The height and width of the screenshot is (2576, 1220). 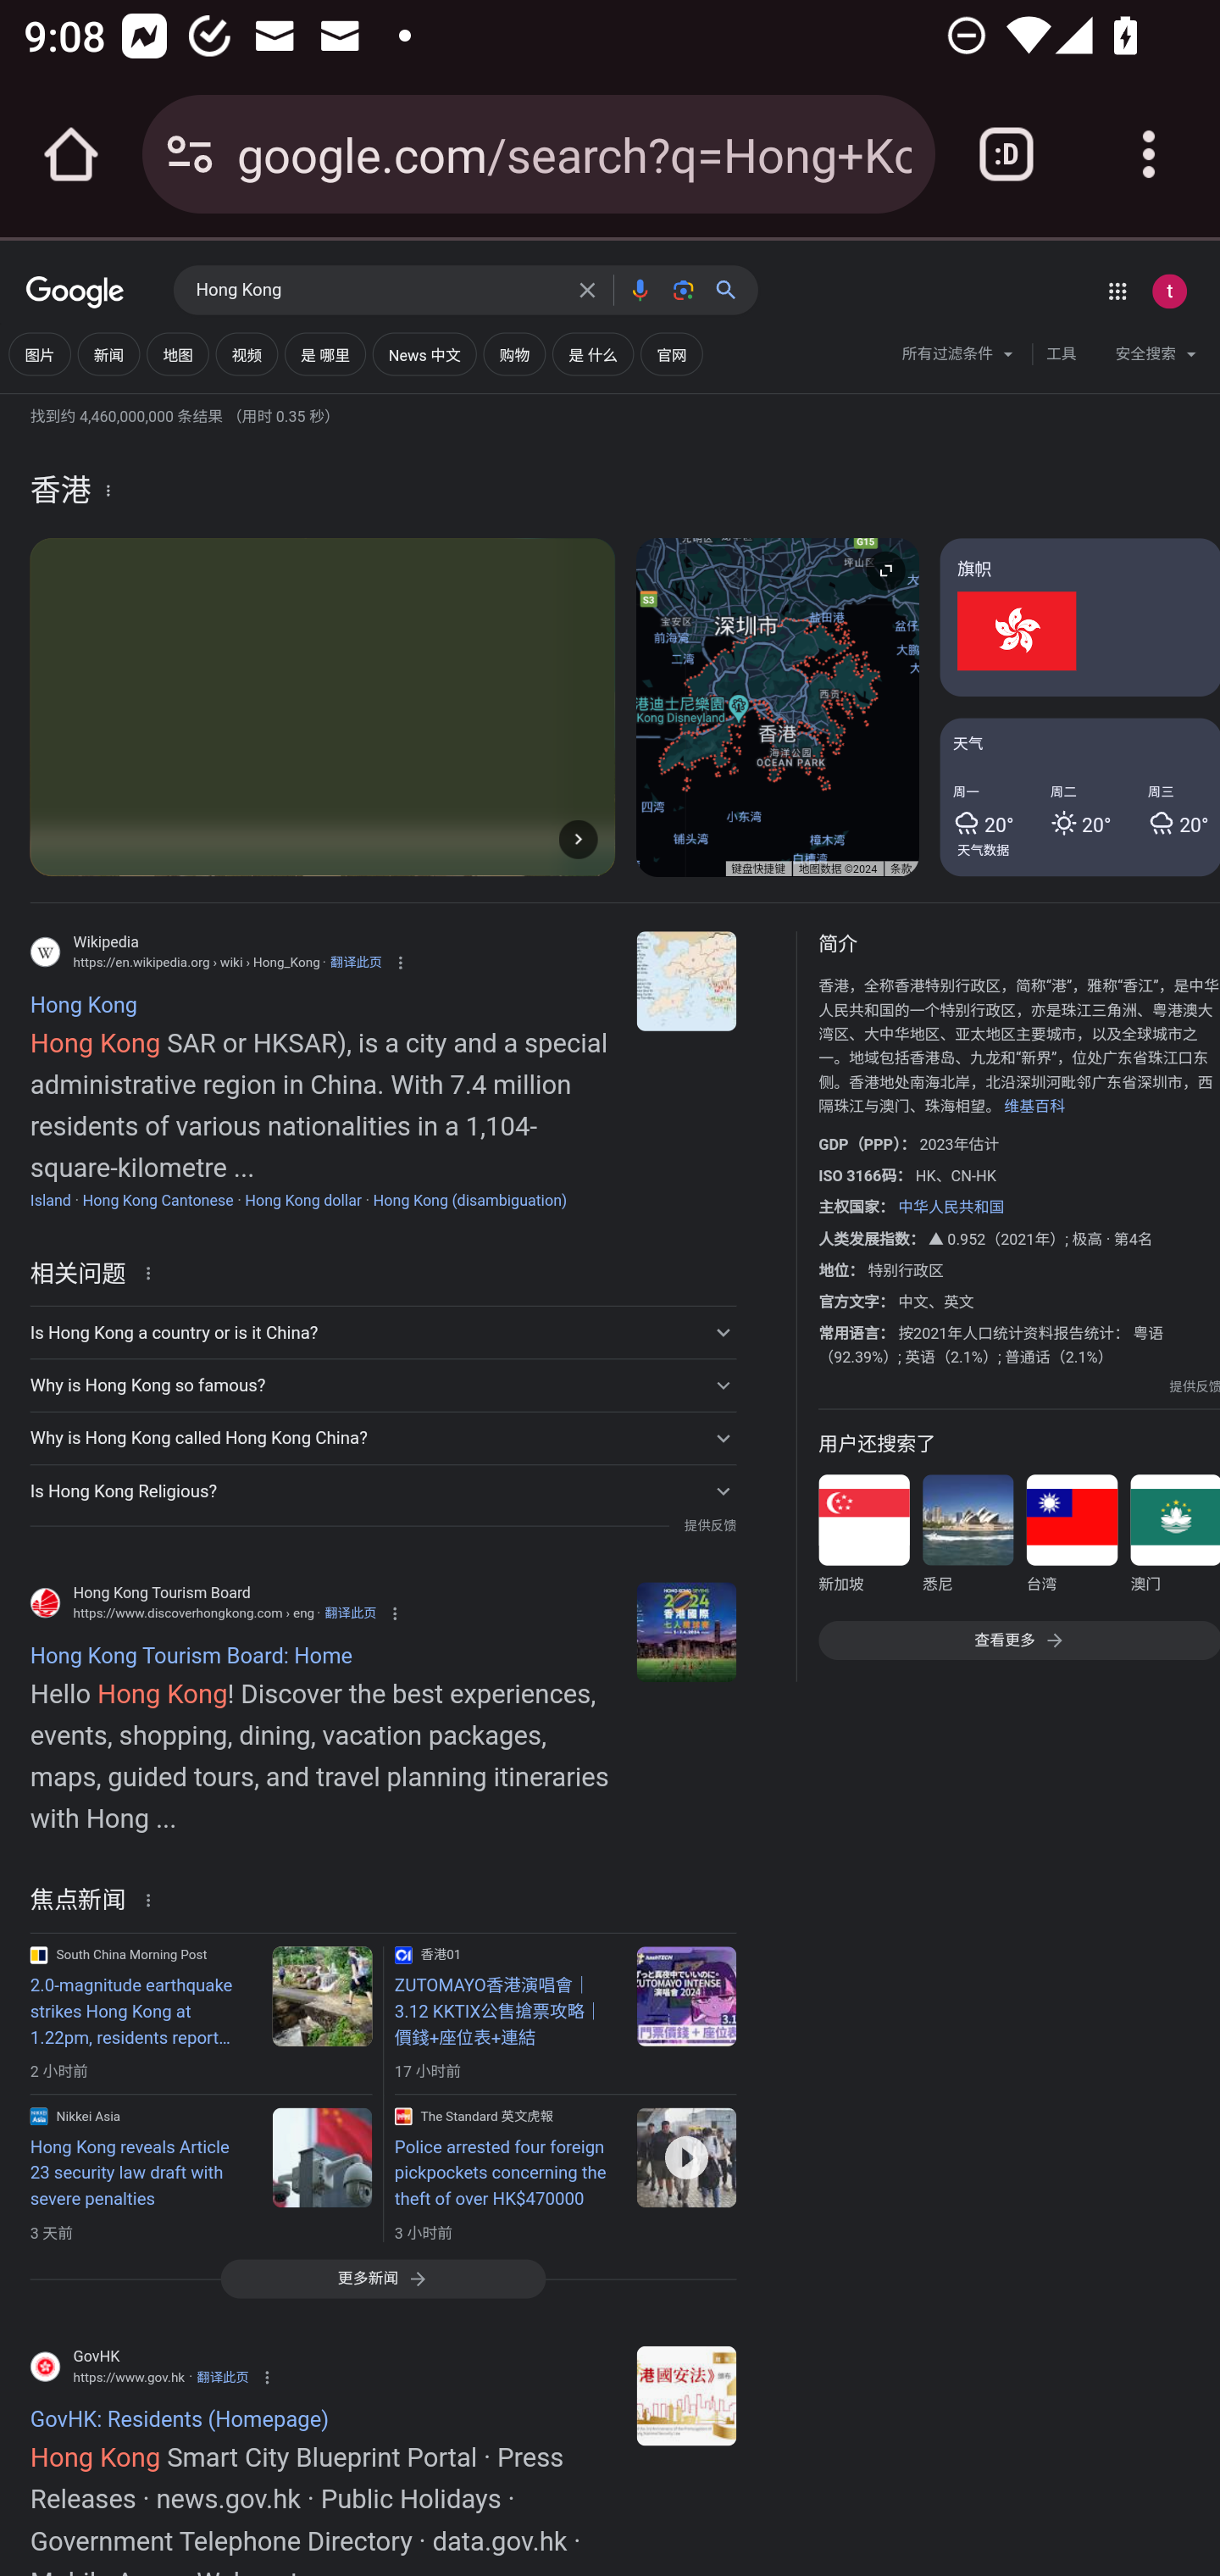 What do you see at coordinates (303, 1200) in the screenshot?
I see `Hong Kong dollar` at bounding box center [303, 1200].